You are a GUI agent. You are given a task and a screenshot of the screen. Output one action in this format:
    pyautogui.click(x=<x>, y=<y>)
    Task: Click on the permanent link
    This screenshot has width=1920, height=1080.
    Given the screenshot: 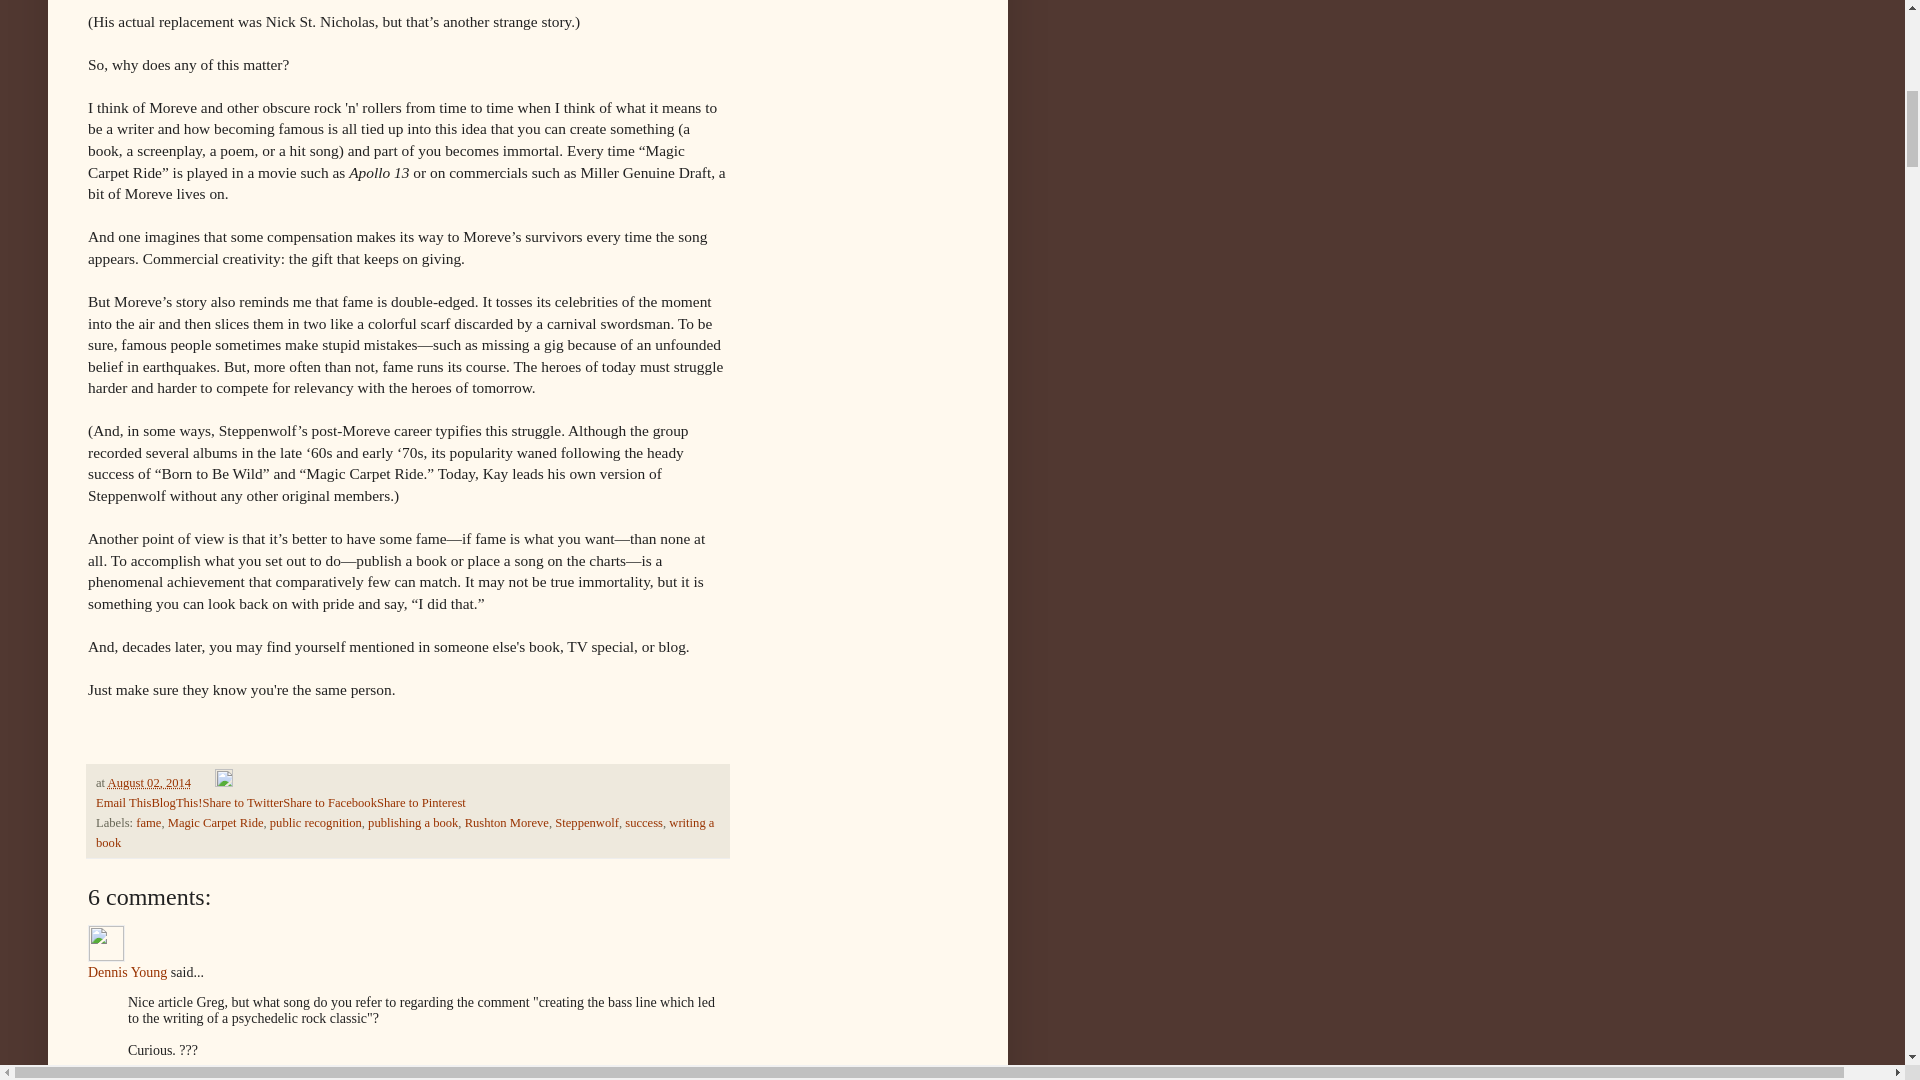 What is the action you would take?
    pyautogui.click(x=150, y=782)
    